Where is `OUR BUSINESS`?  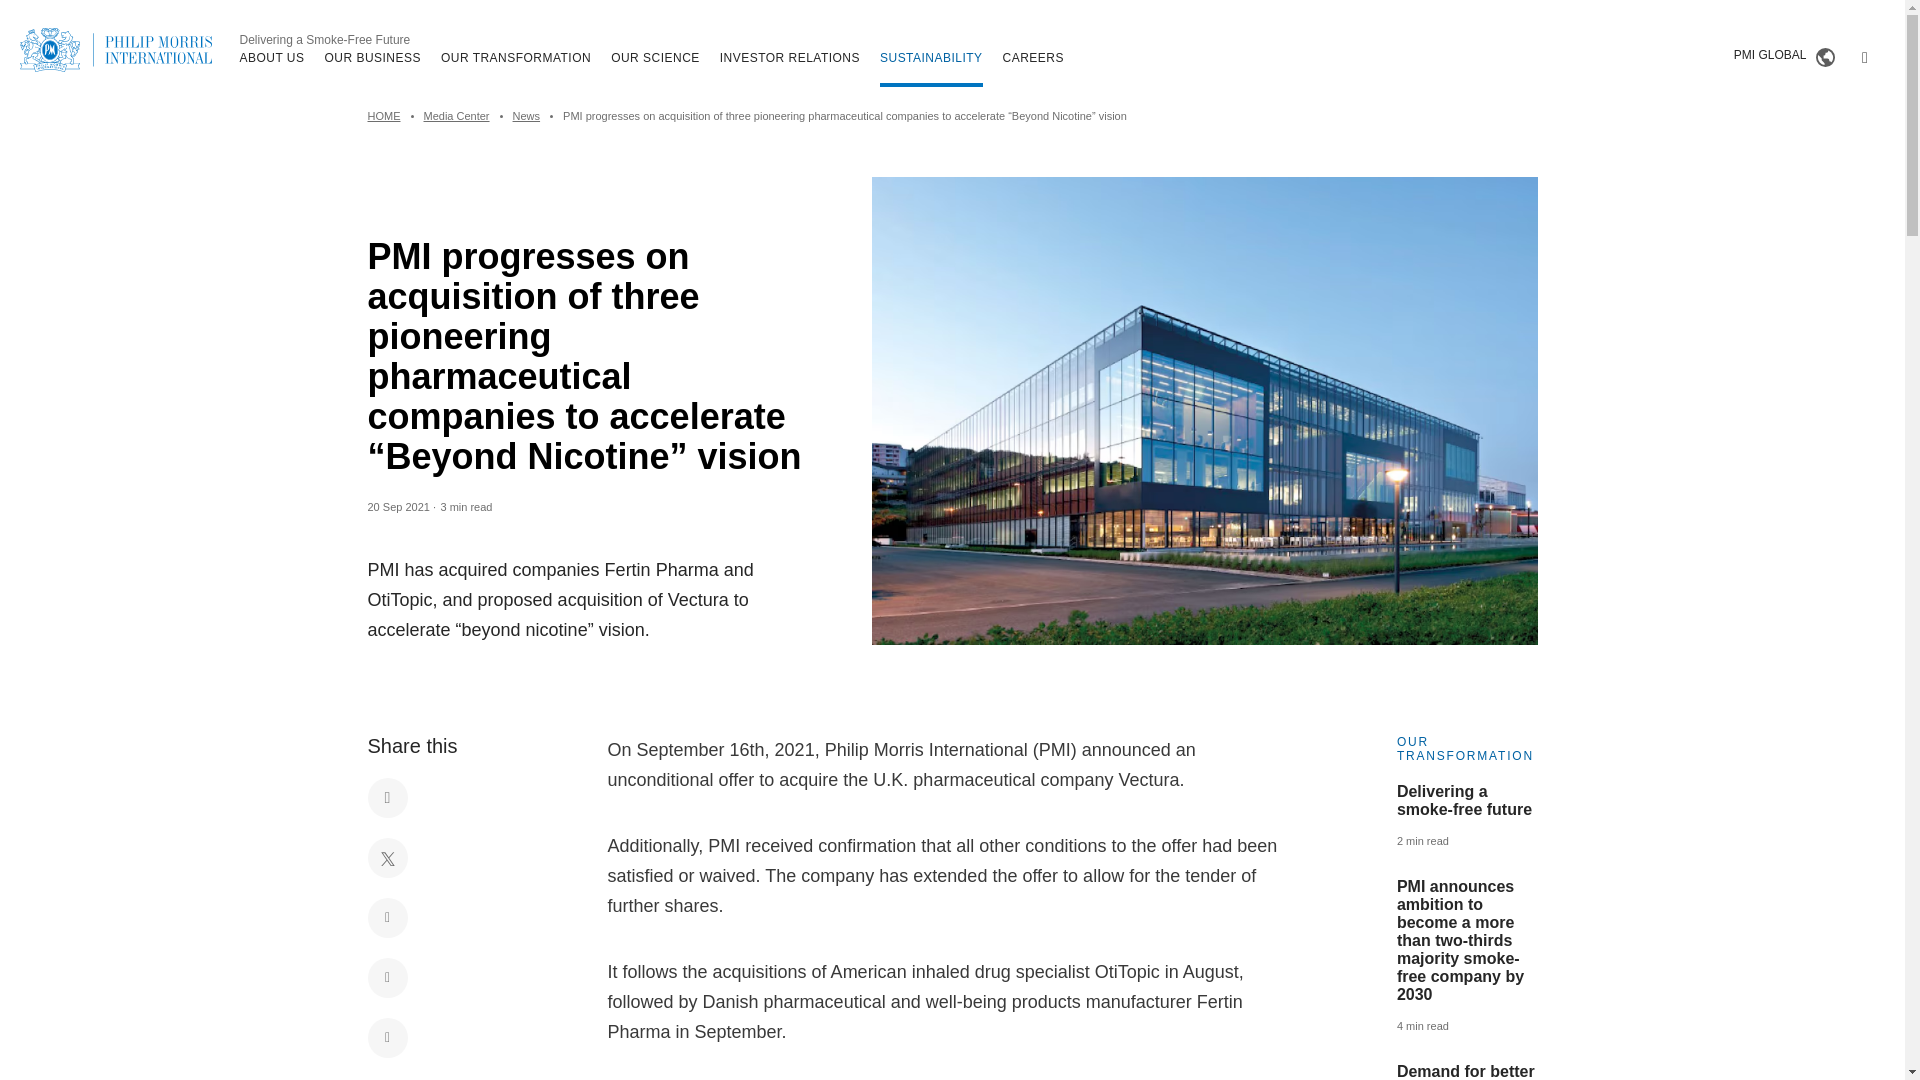 OUR BUSINESS is located at coordinates (372, 57).